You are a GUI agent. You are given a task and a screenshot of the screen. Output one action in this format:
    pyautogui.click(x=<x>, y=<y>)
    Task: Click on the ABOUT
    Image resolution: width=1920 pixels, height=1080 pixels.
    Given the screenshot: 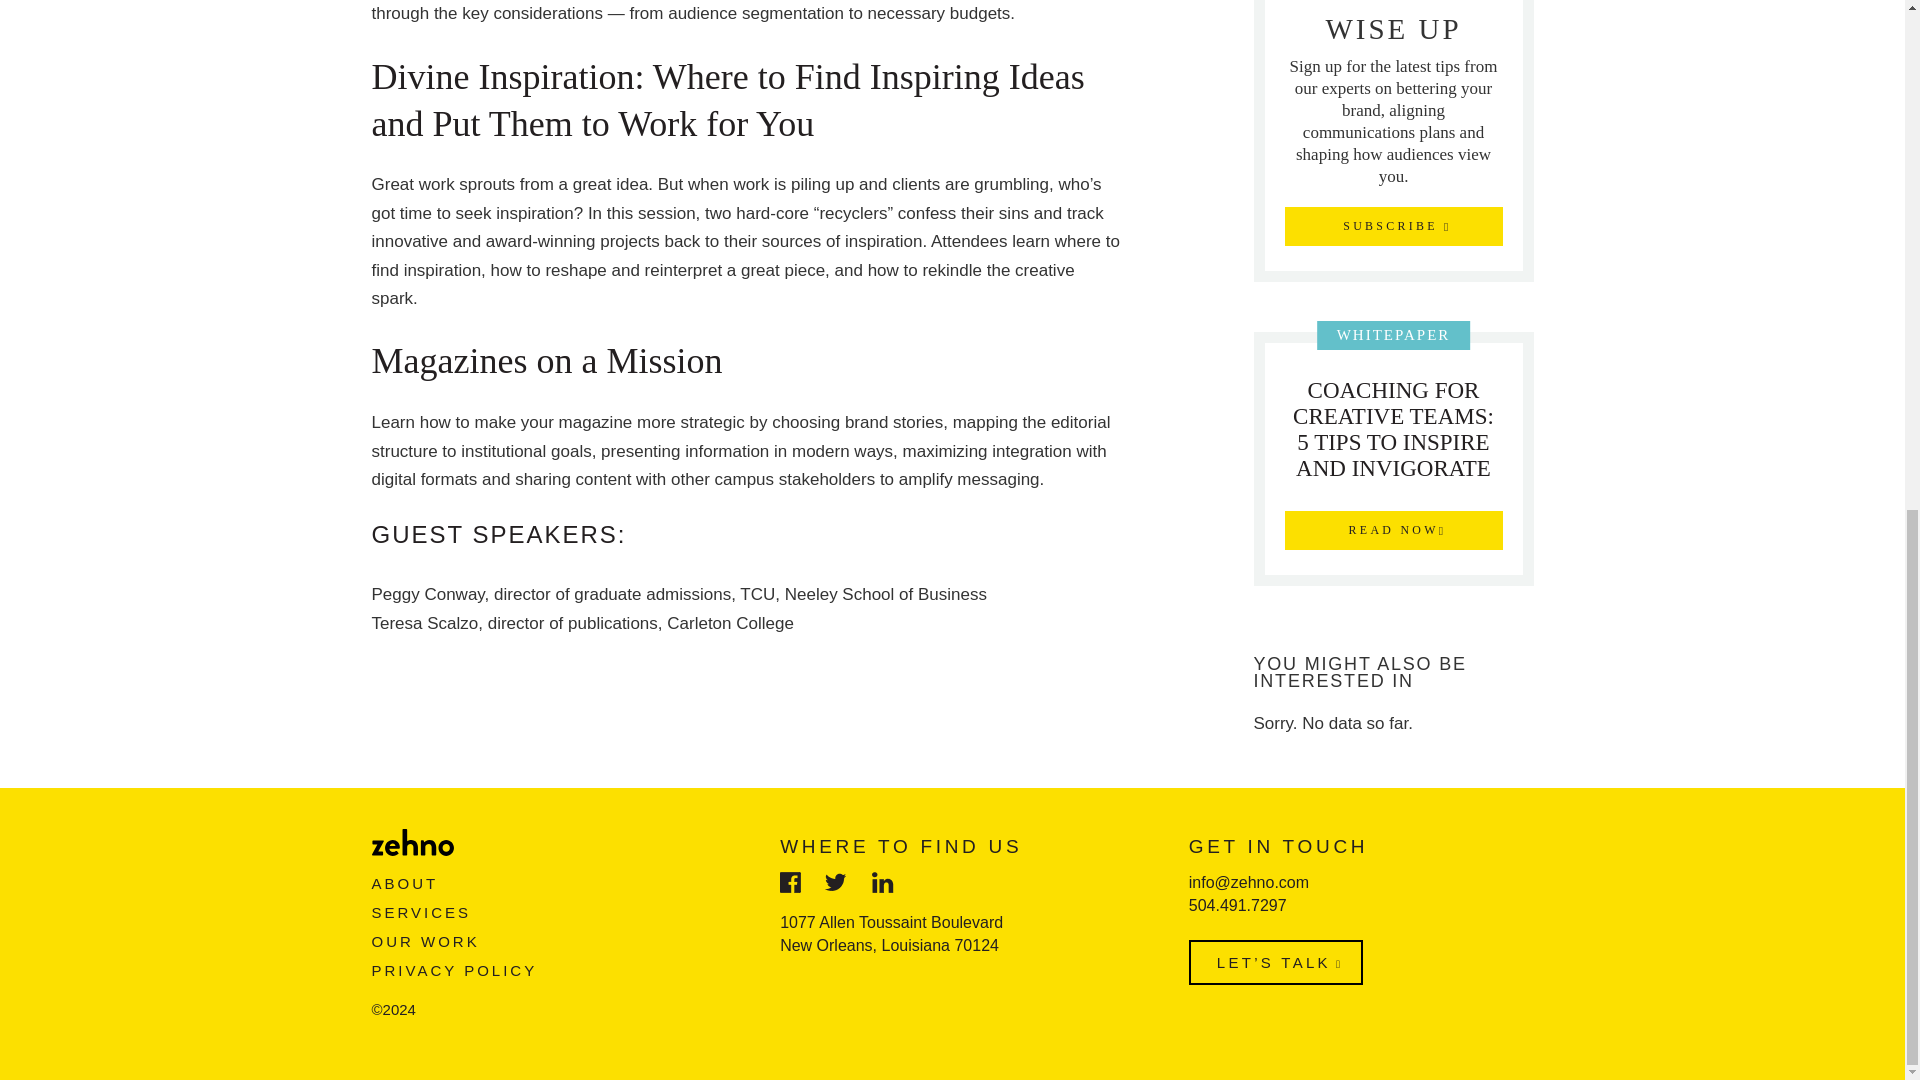 What is the action you would take?
    pyautogui.click(x=406, y=883)
    